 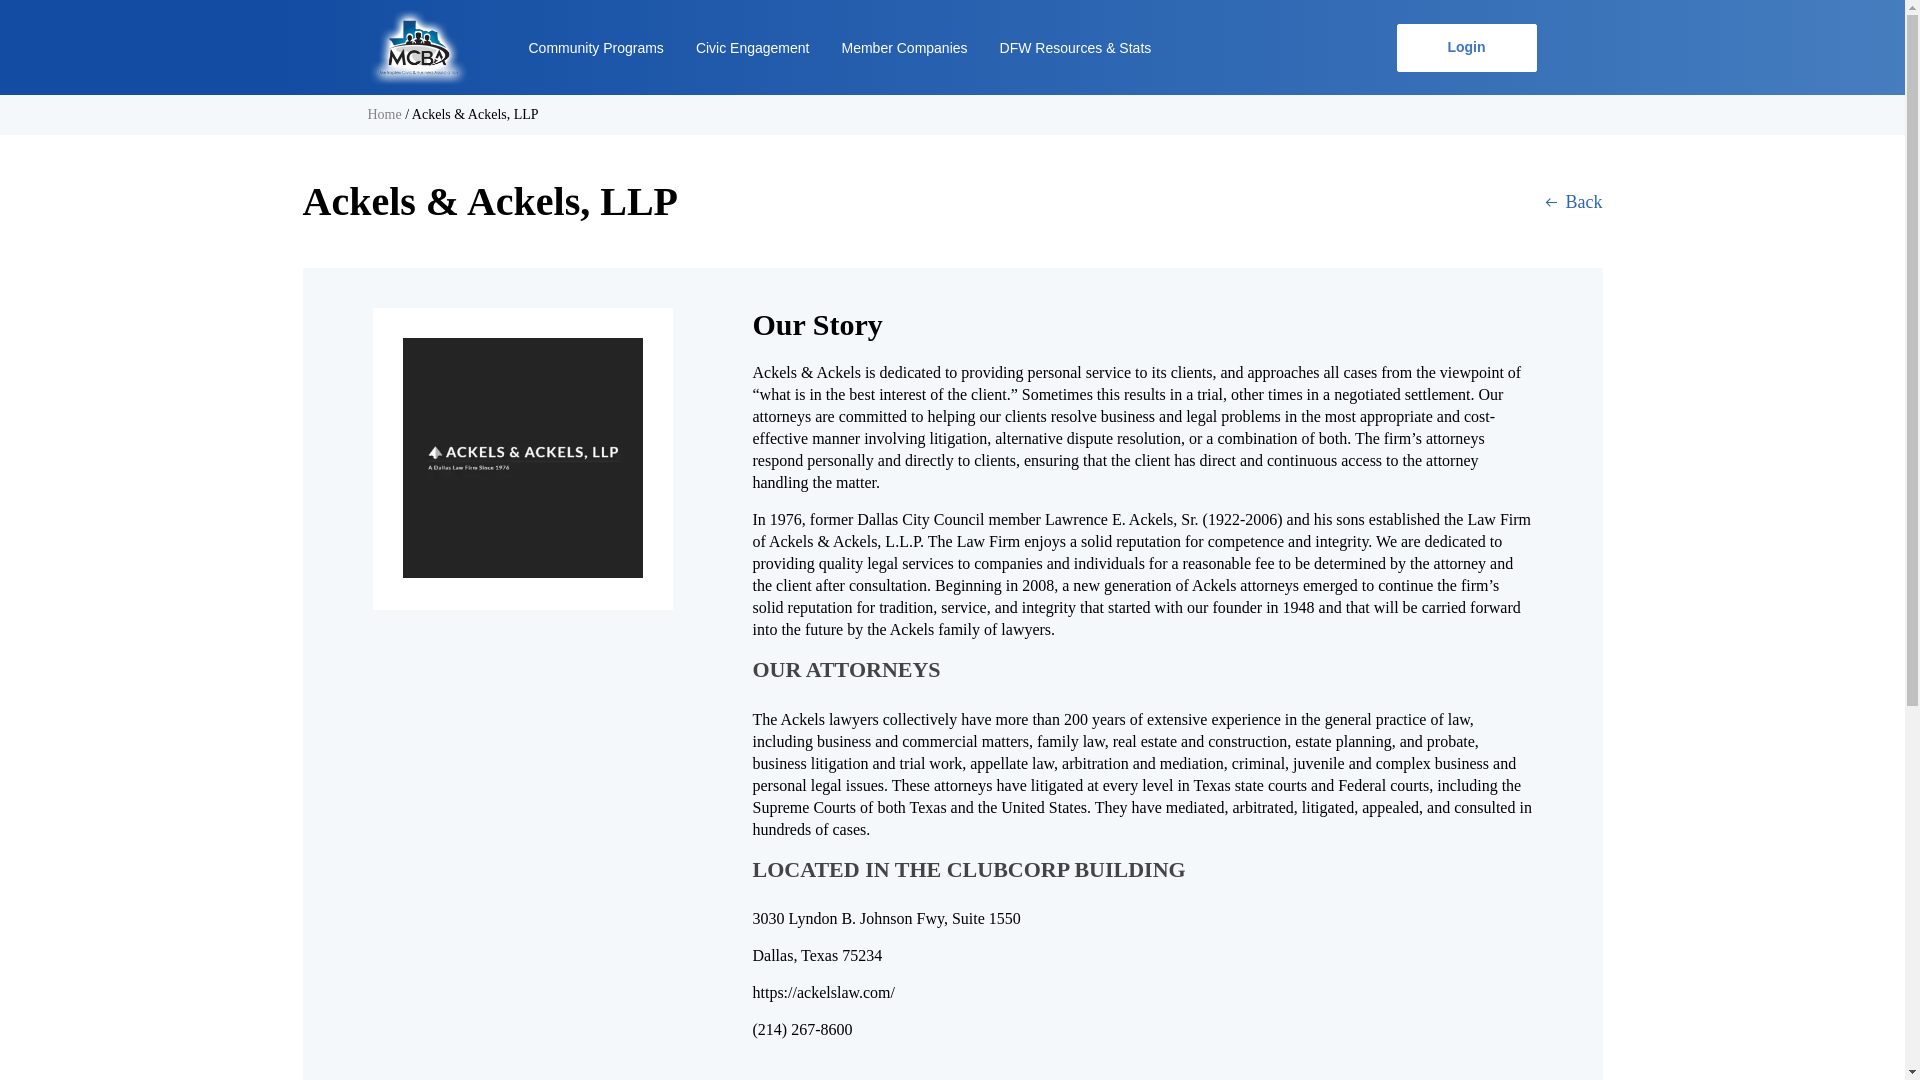 I want to click on Civic Engagement, so click(x=752, y=46).